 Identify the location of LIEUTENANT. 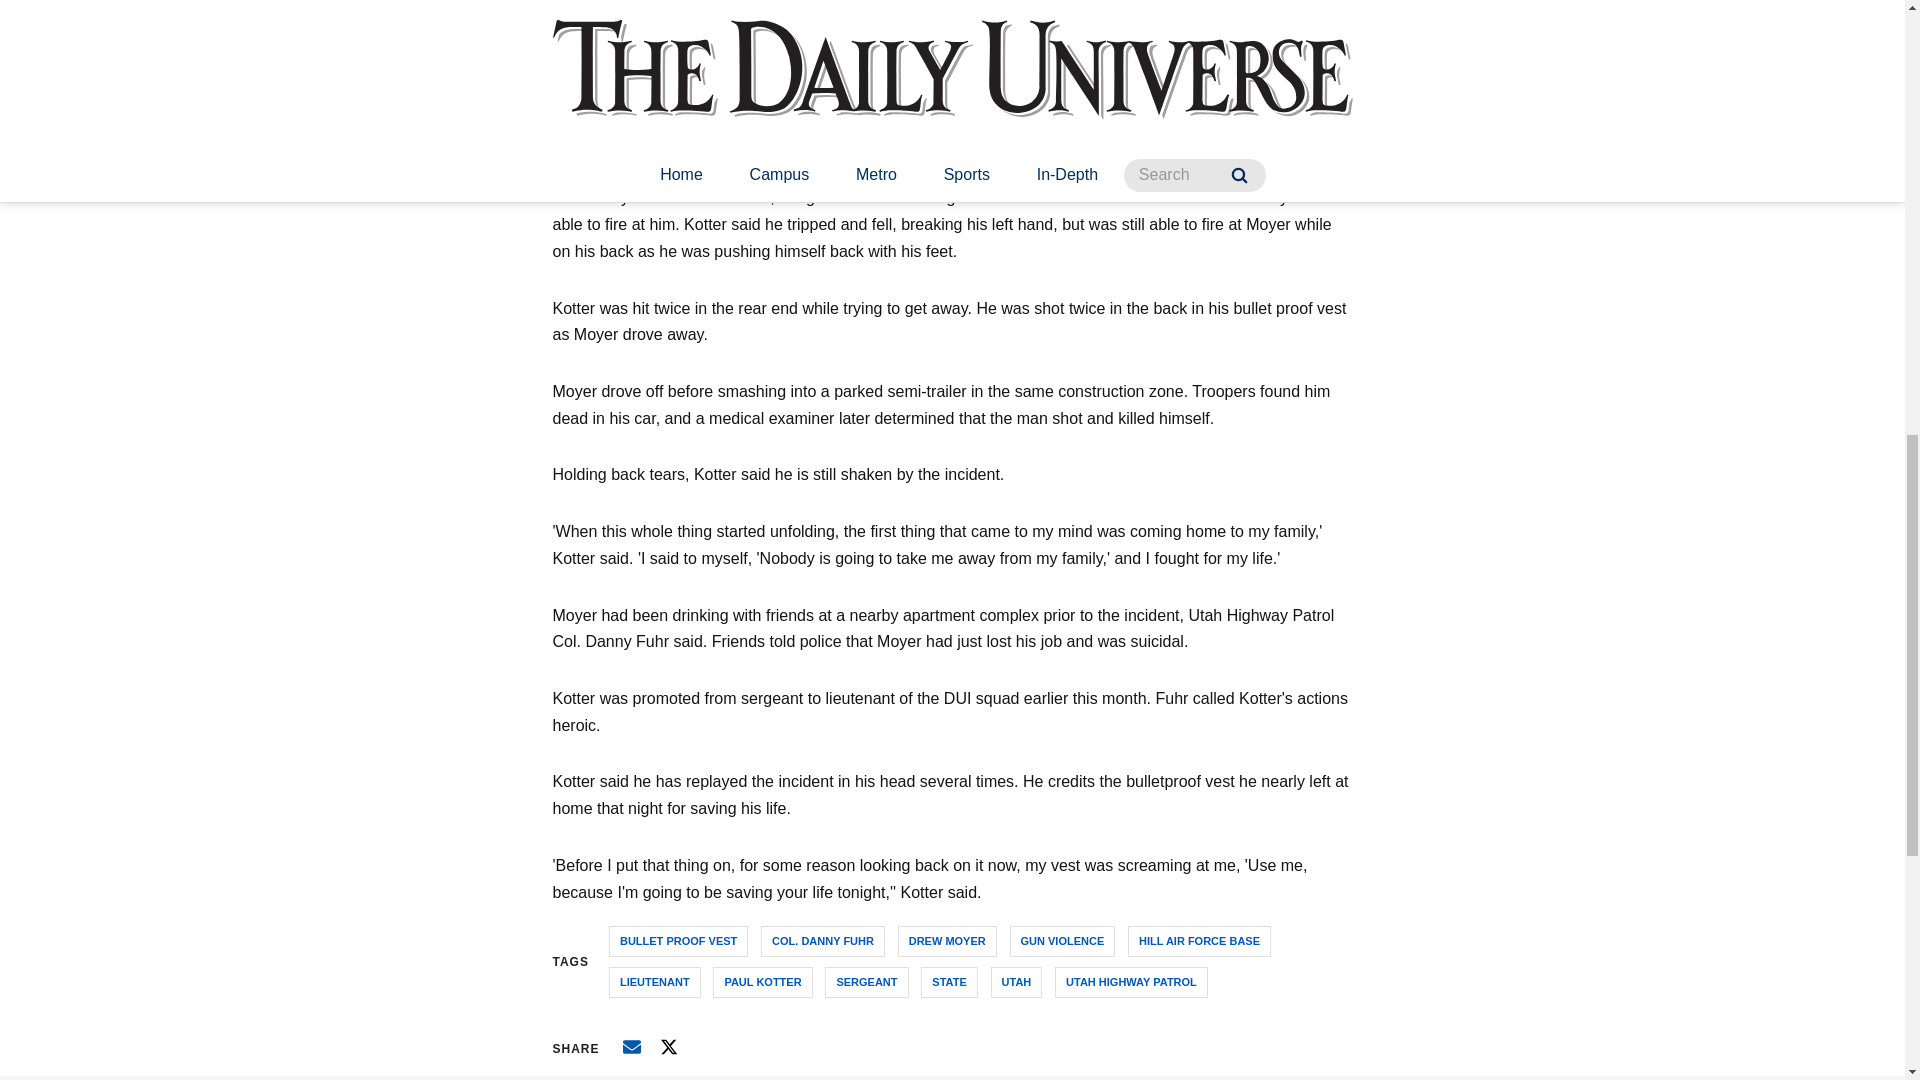
(654, 982).